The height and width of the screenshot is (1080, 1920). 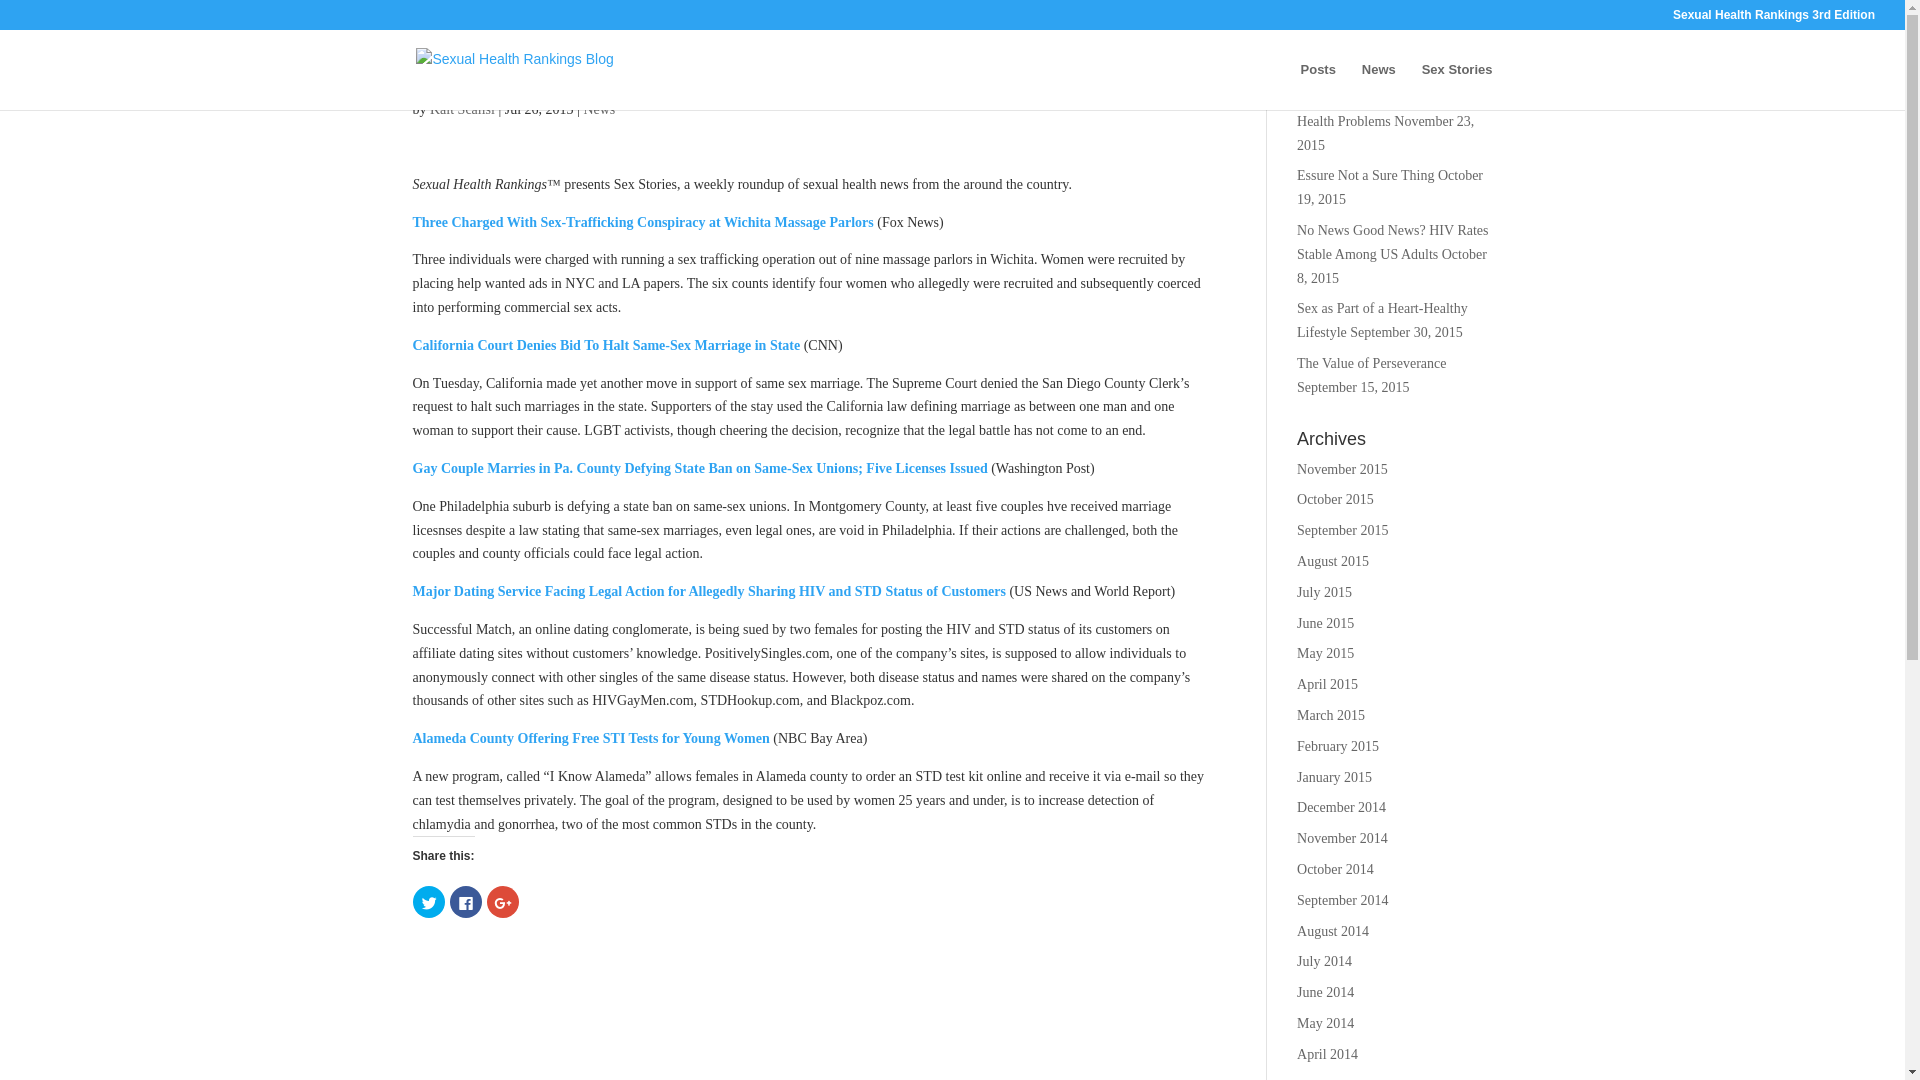 I want to click on September 2014, so click(x=1342, y=900).